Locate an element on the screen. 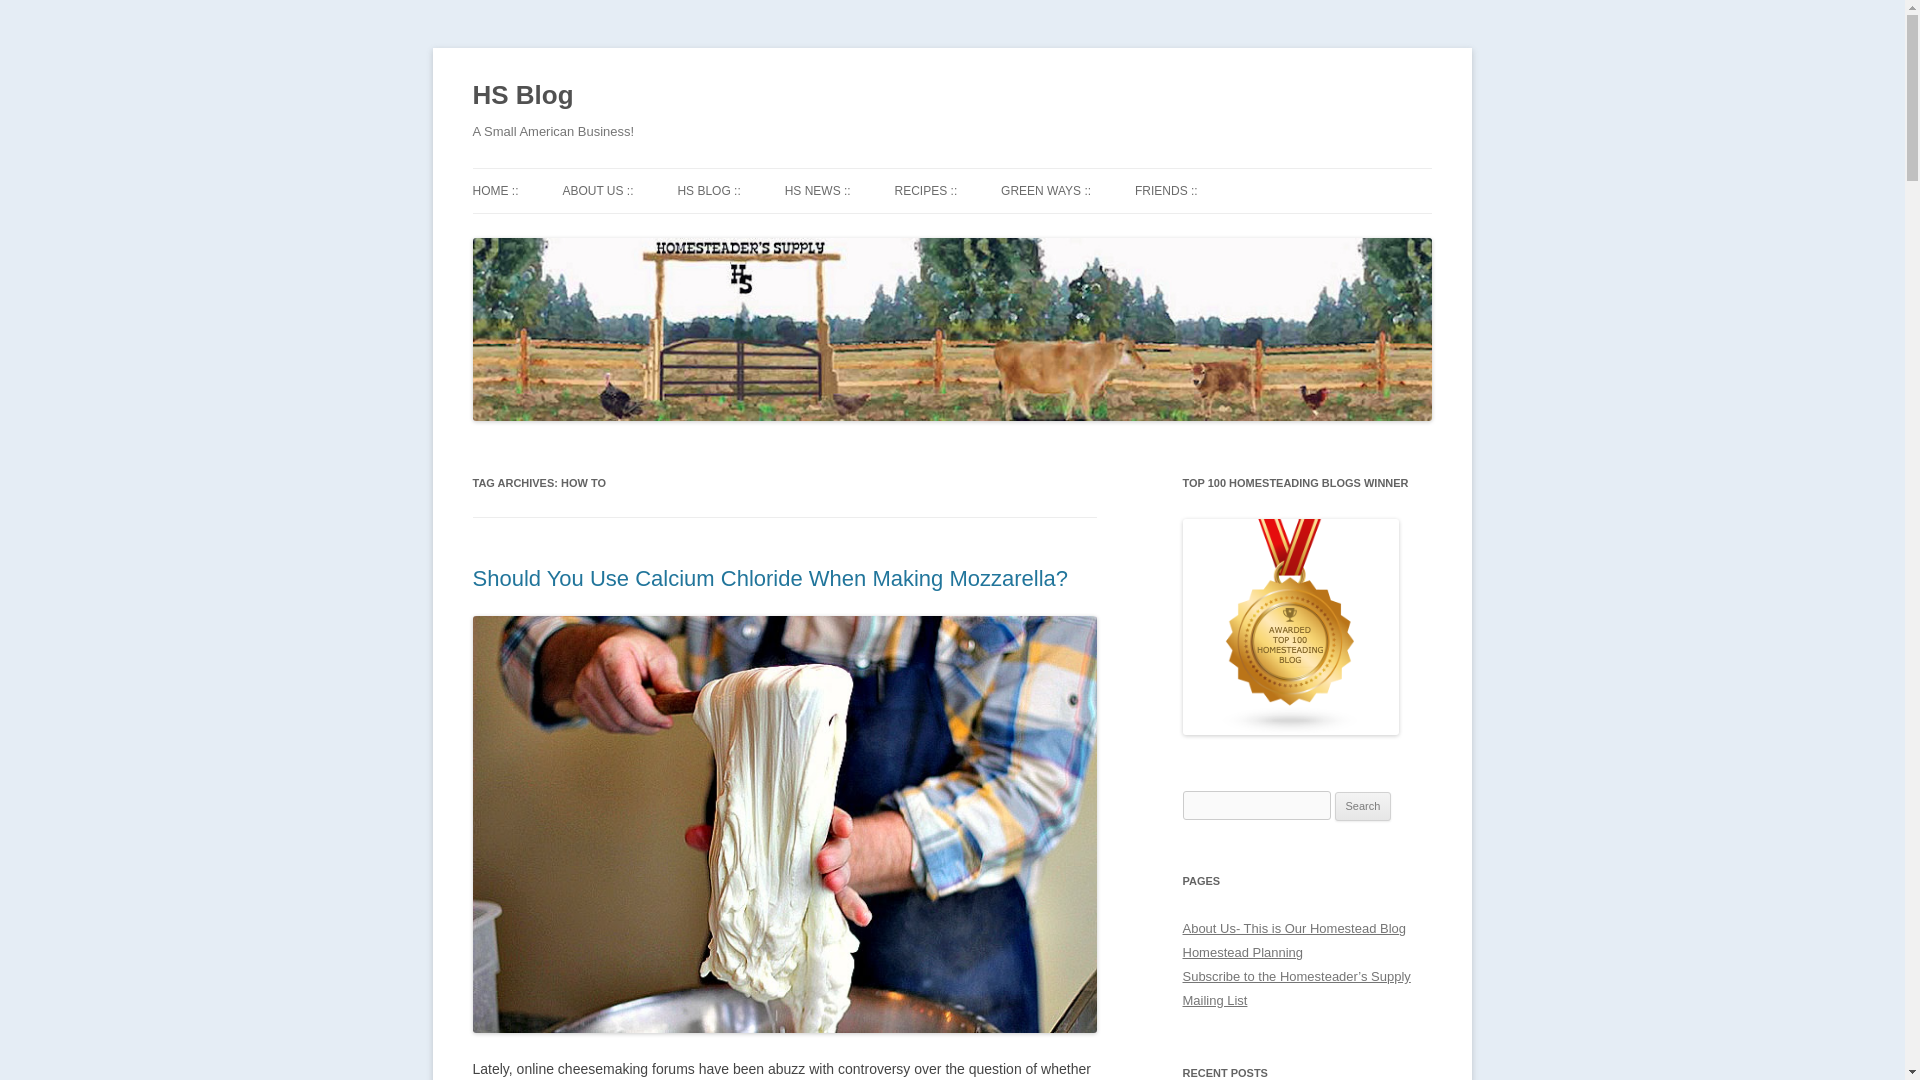 This screenshot has height=1080, width=1920. ABOUT US :: is located at coordinates (598, 190).